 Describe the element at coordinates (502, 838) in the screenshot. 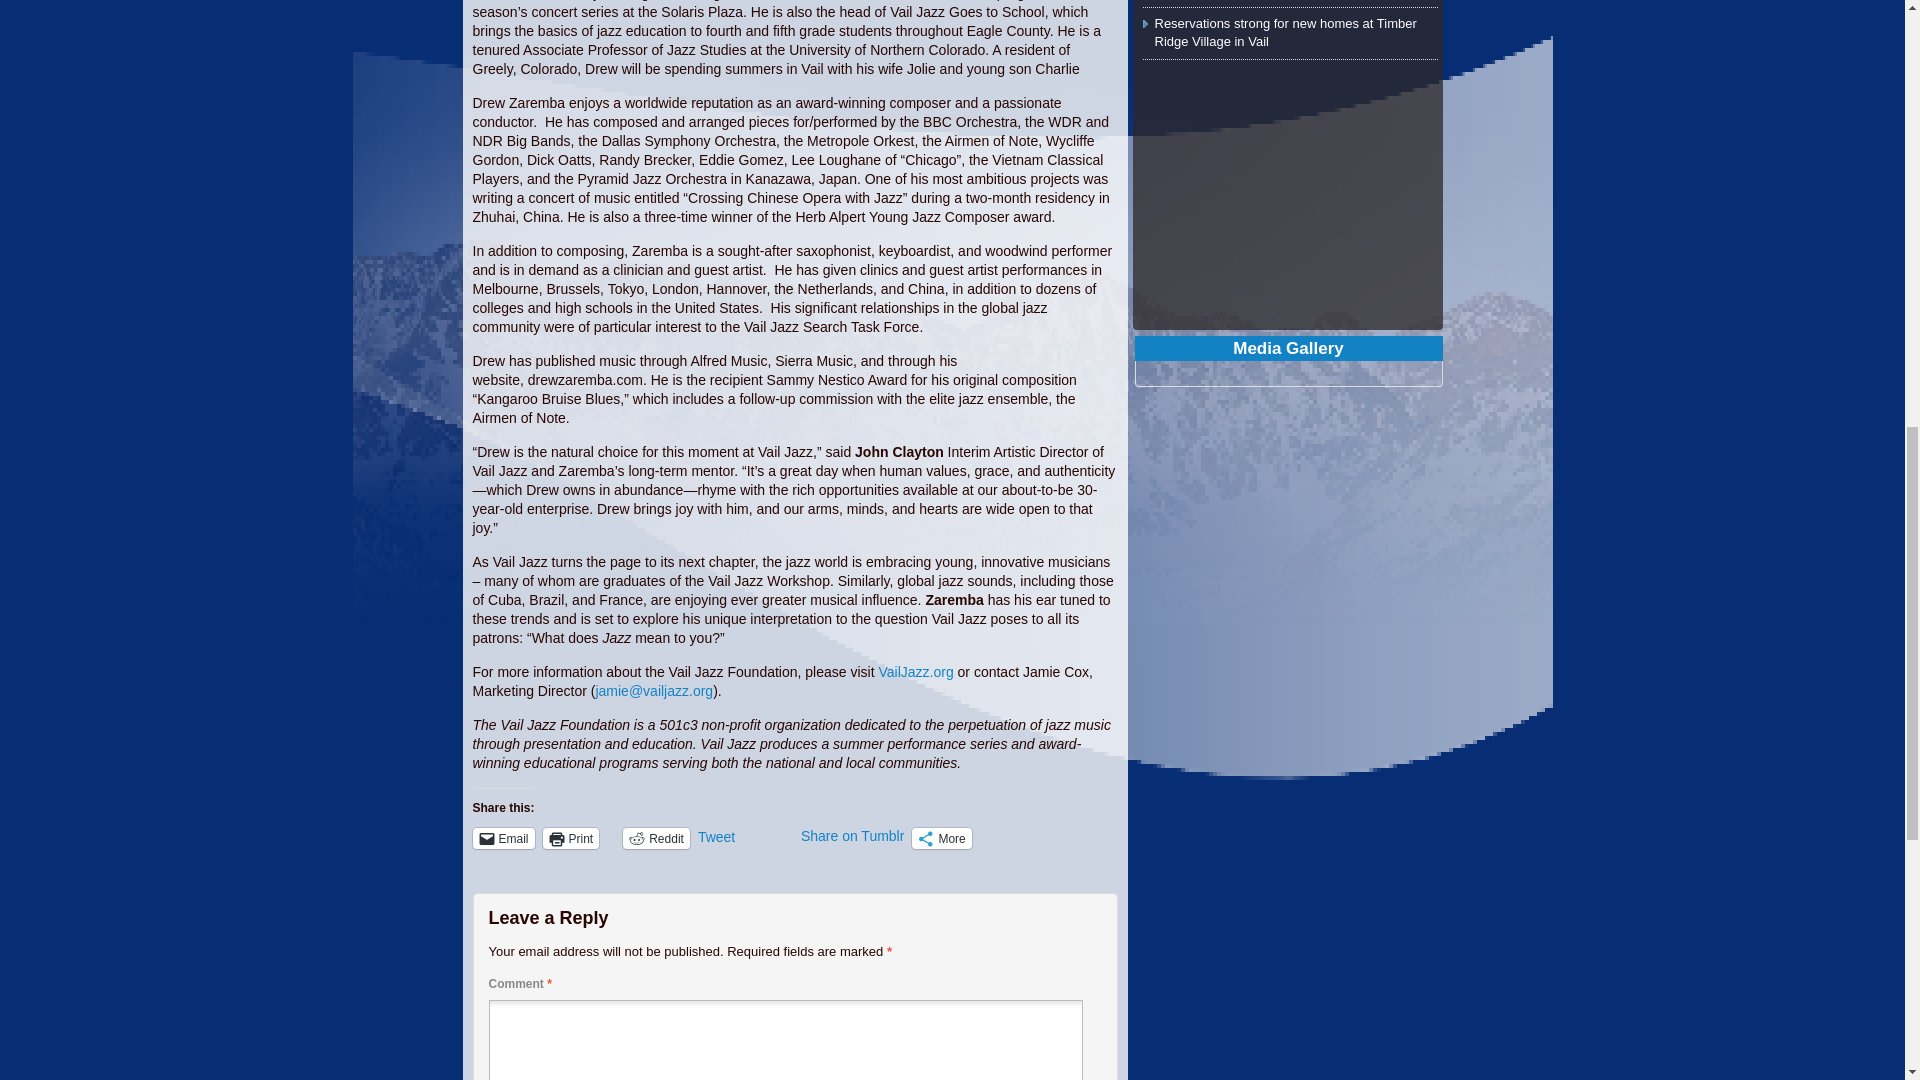

I see `Email` at that location.